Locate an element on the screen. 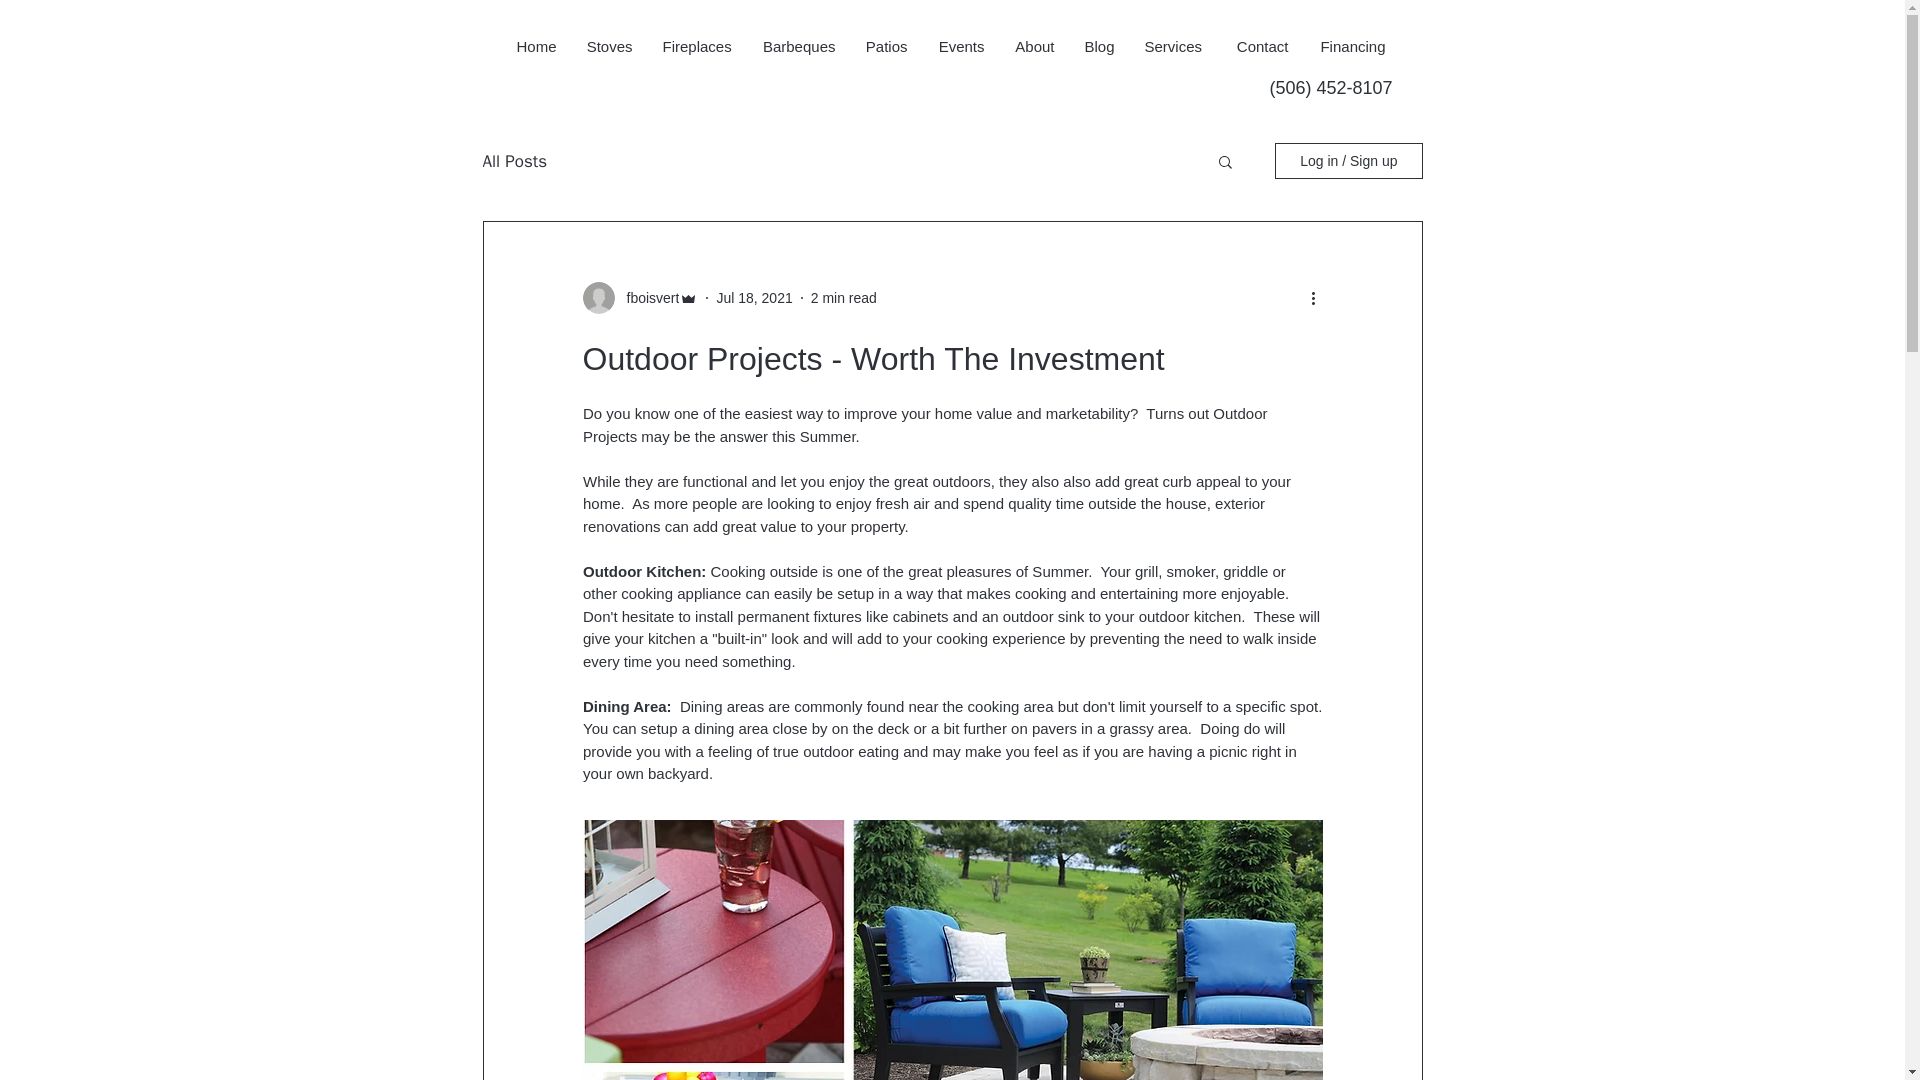 Image resolution: width=1920 pixels, height=1080 pixels. Stoves is located at coordinates (610, 46).